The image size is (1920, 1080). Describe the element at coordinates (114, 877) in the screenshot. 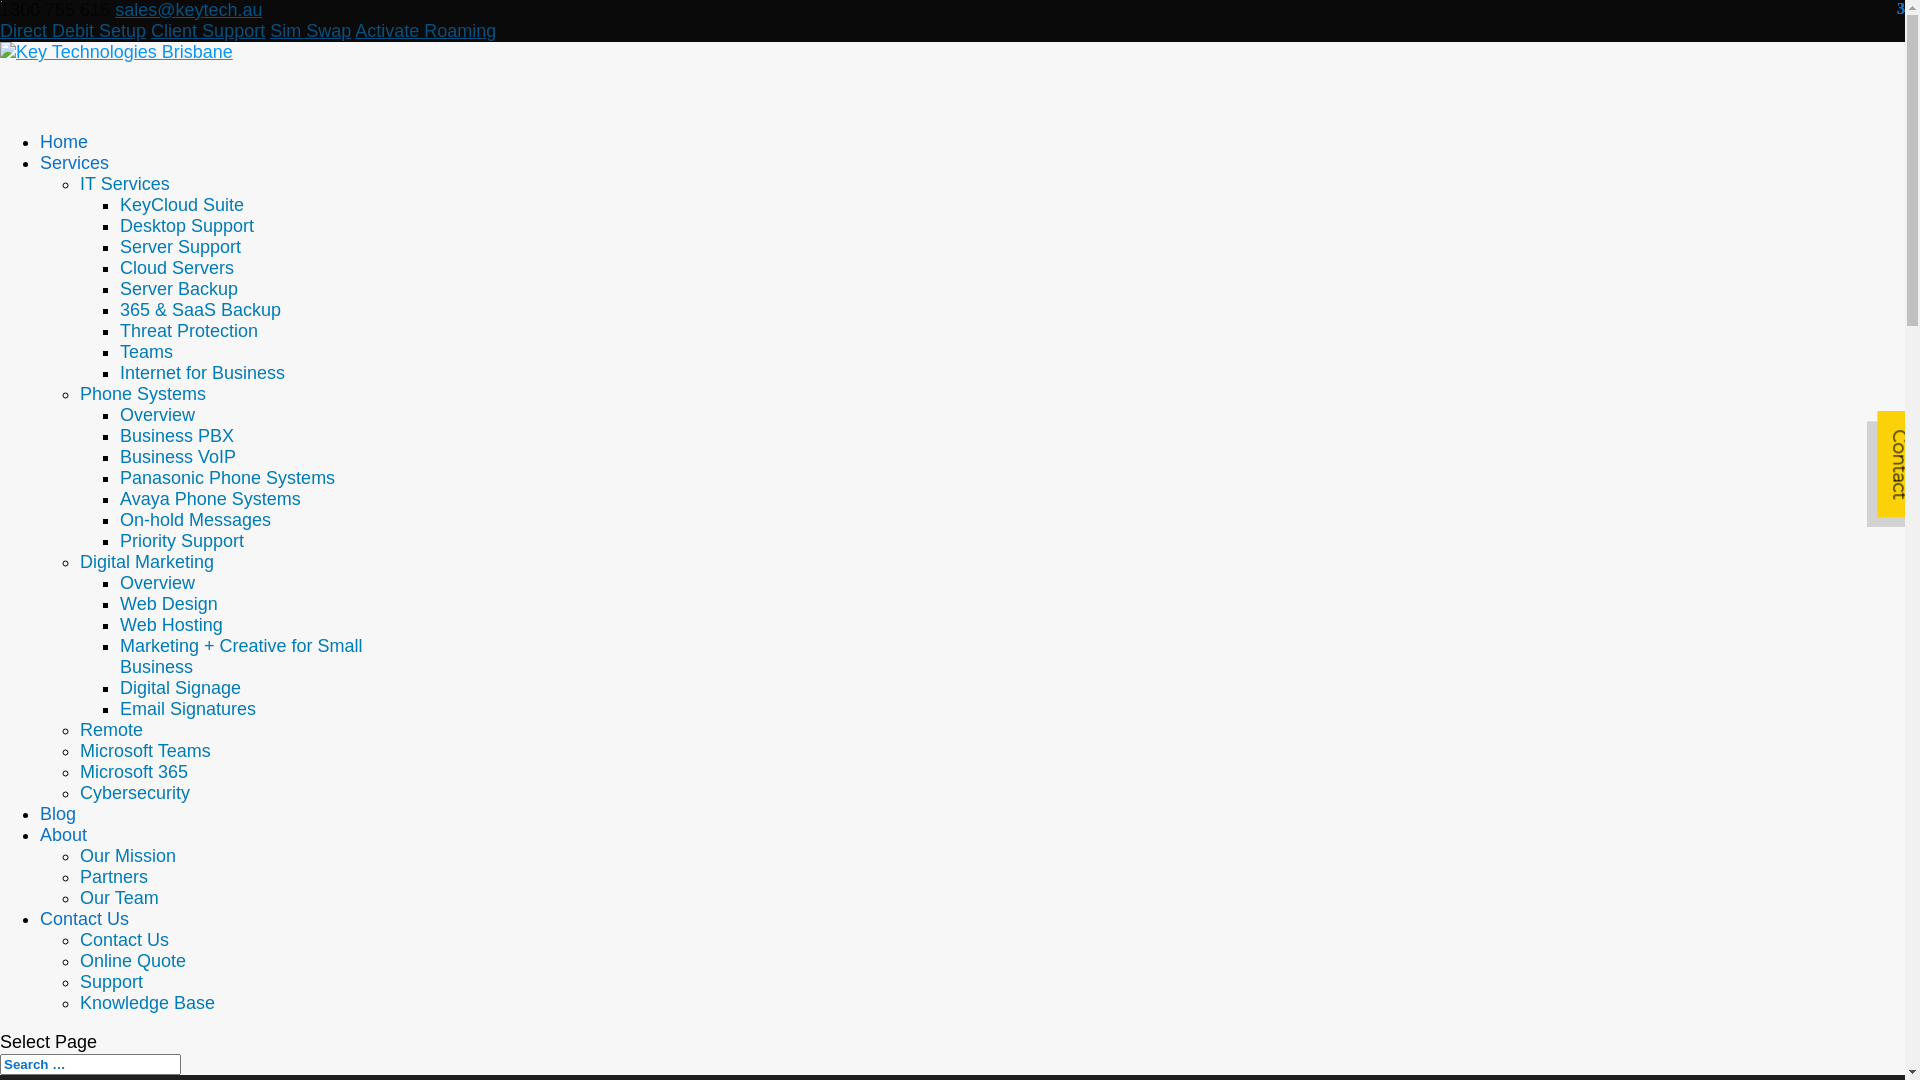

I see `Partners` at that location.